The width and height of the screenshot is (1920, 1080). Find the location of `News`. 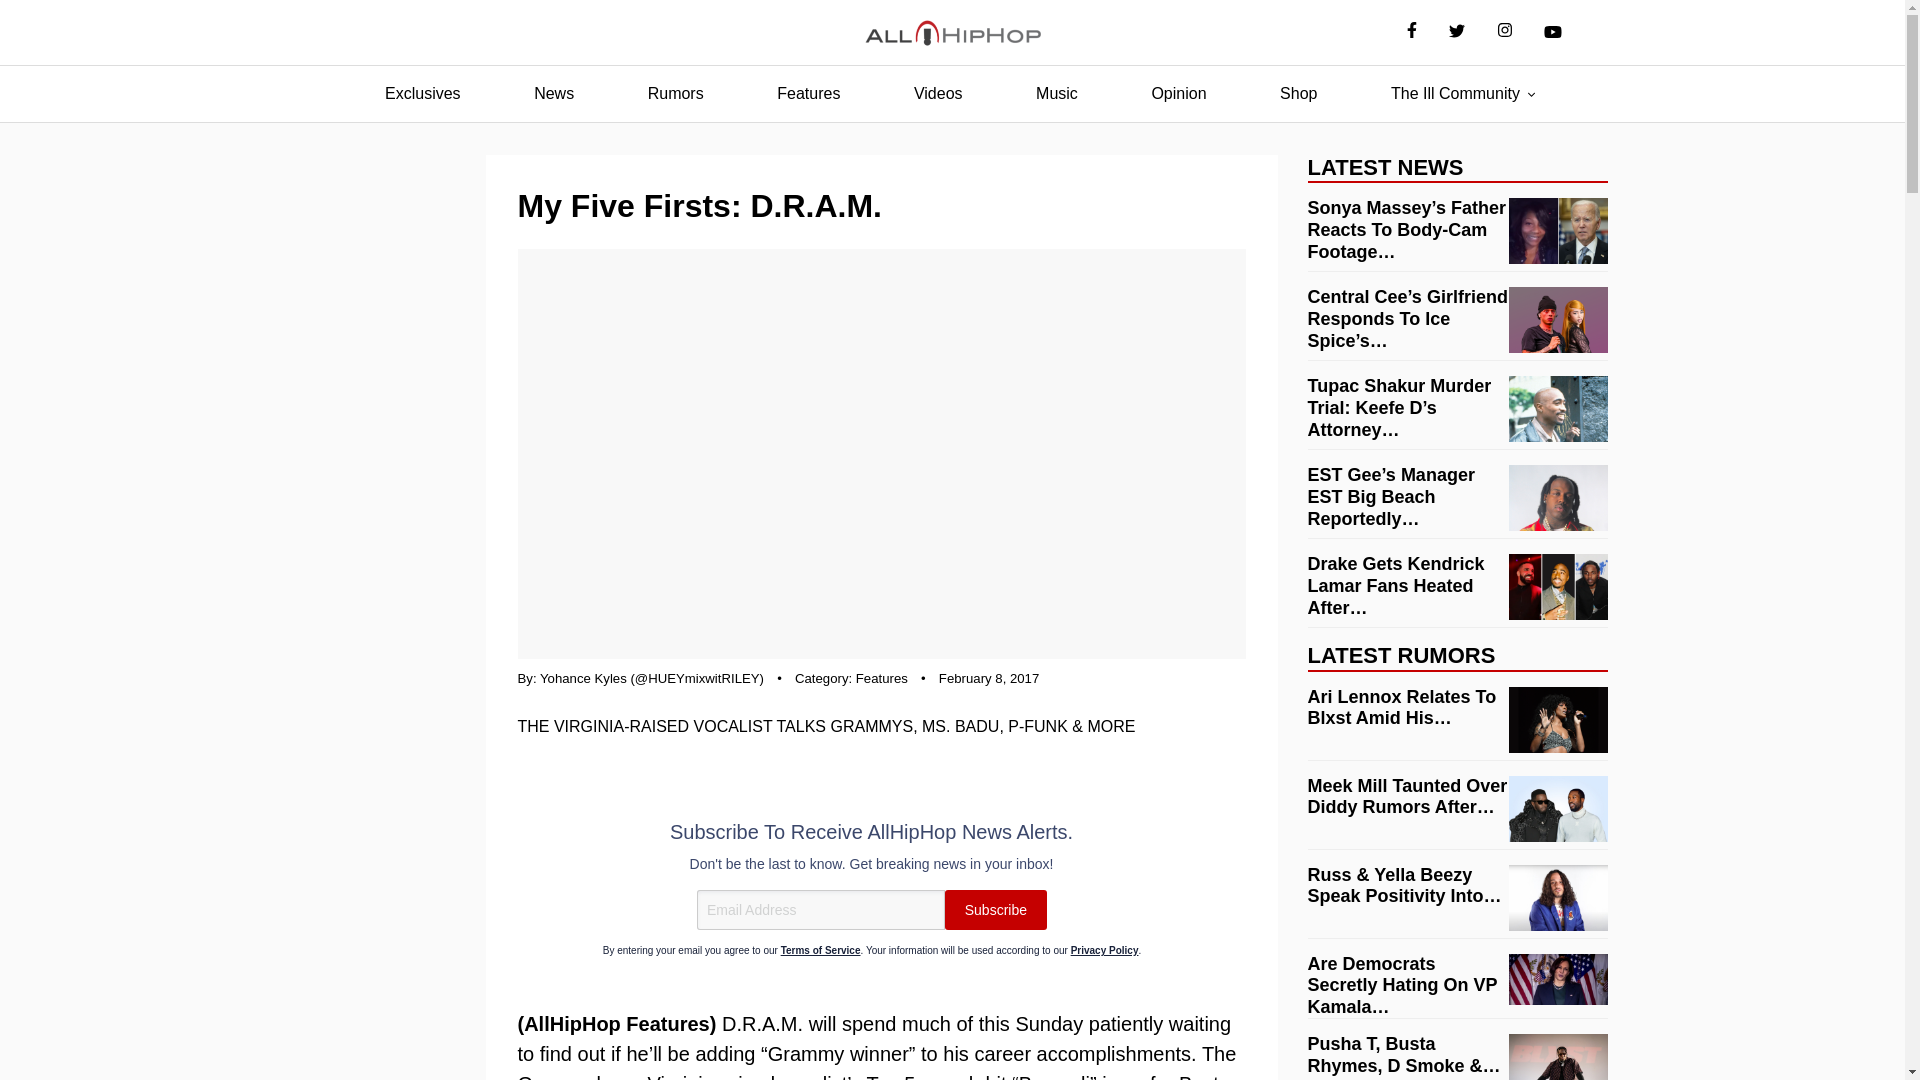

News is located at coordinates (554, 94).